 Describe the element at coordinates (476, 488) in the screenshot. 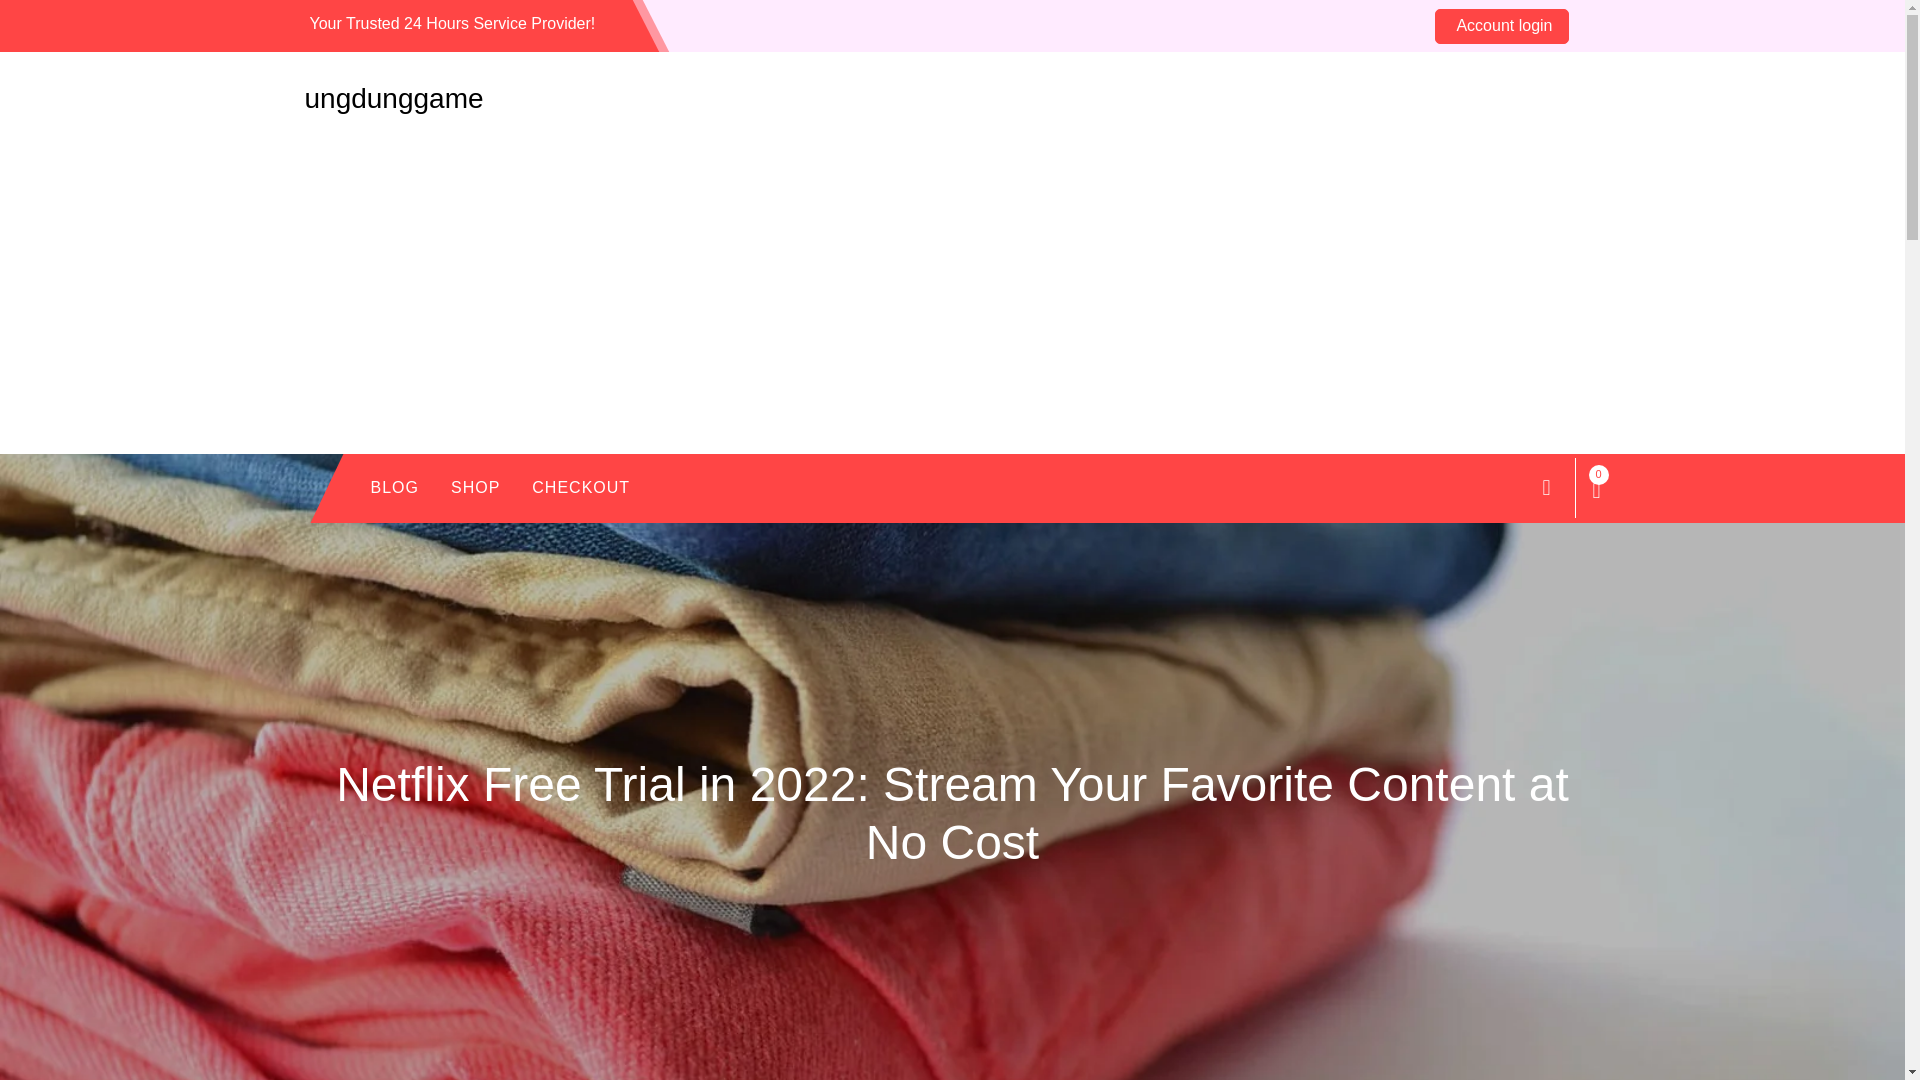

I see `SHOP` at that location.